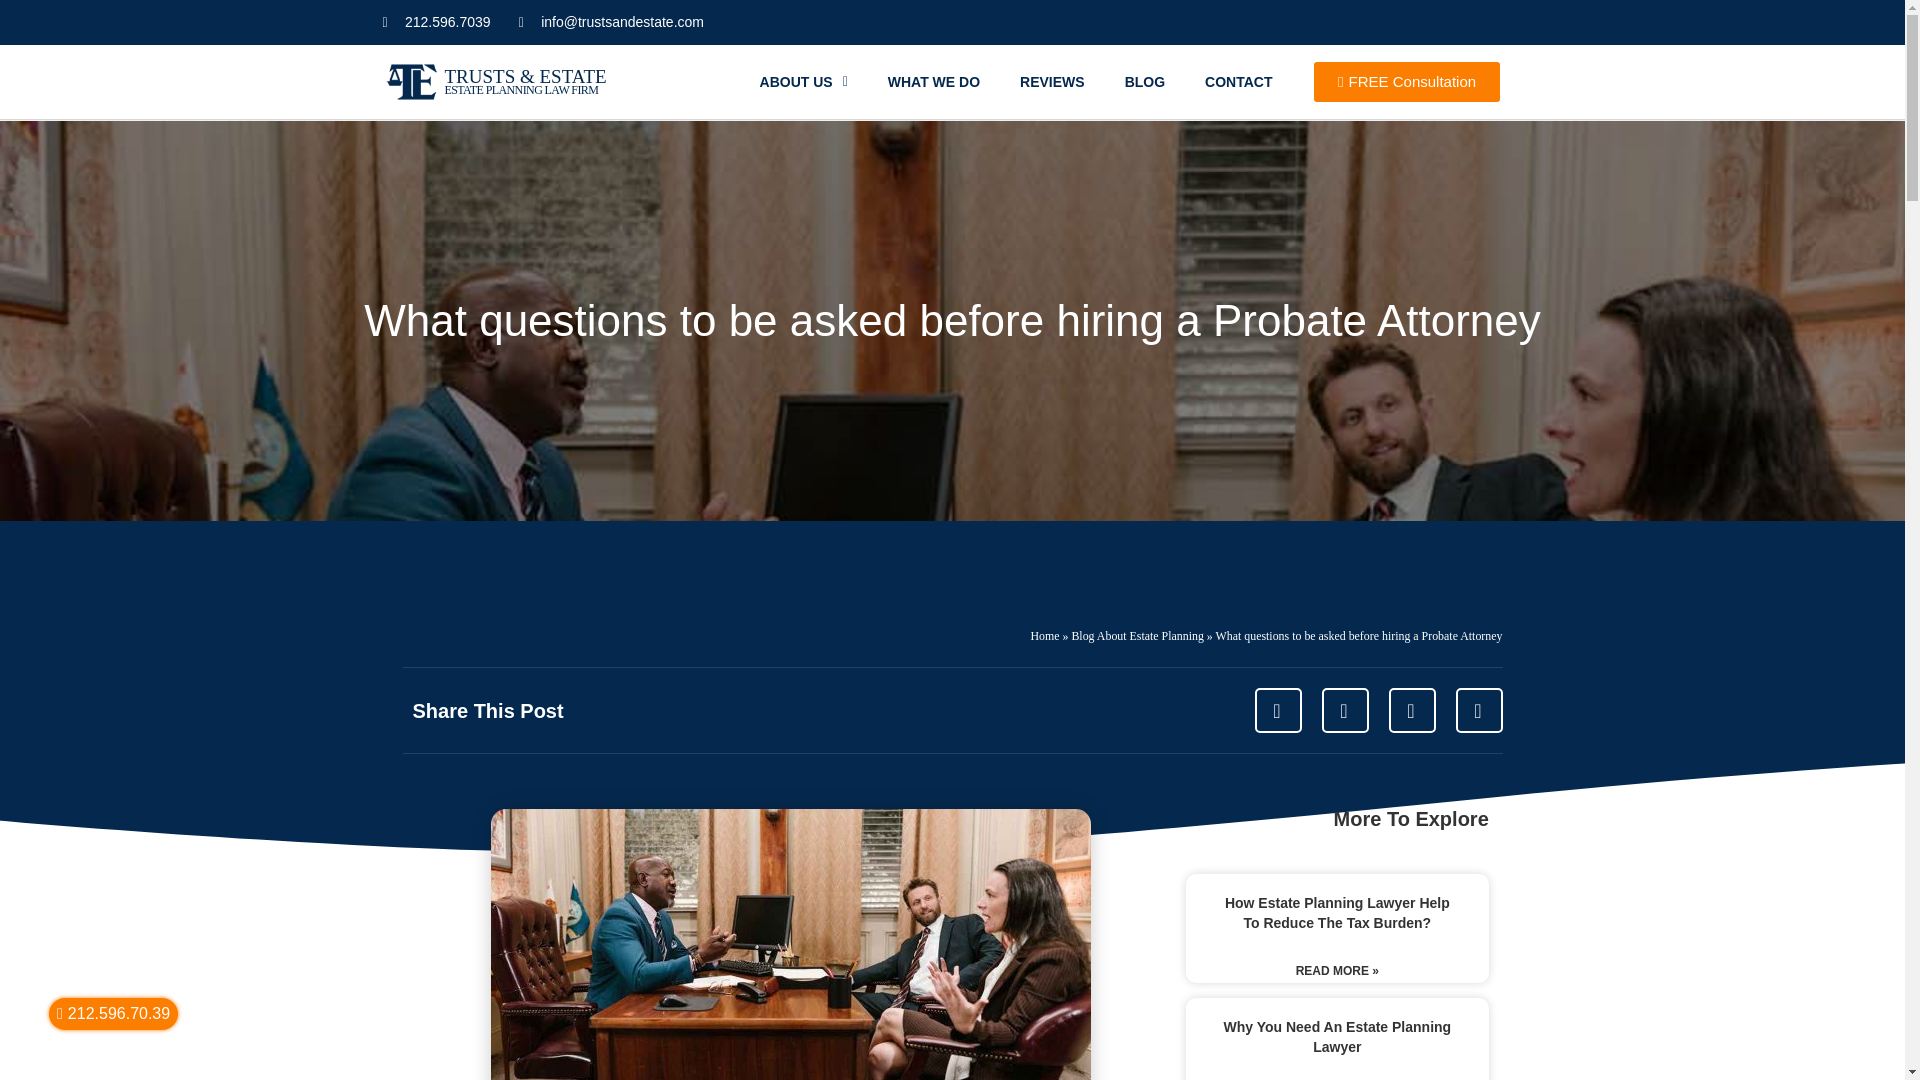 This screenshot has width=1920, height=1080. Describe the element at coordinates (1406, 81) in the screenshot. I see `FREE Consultation` at that location.